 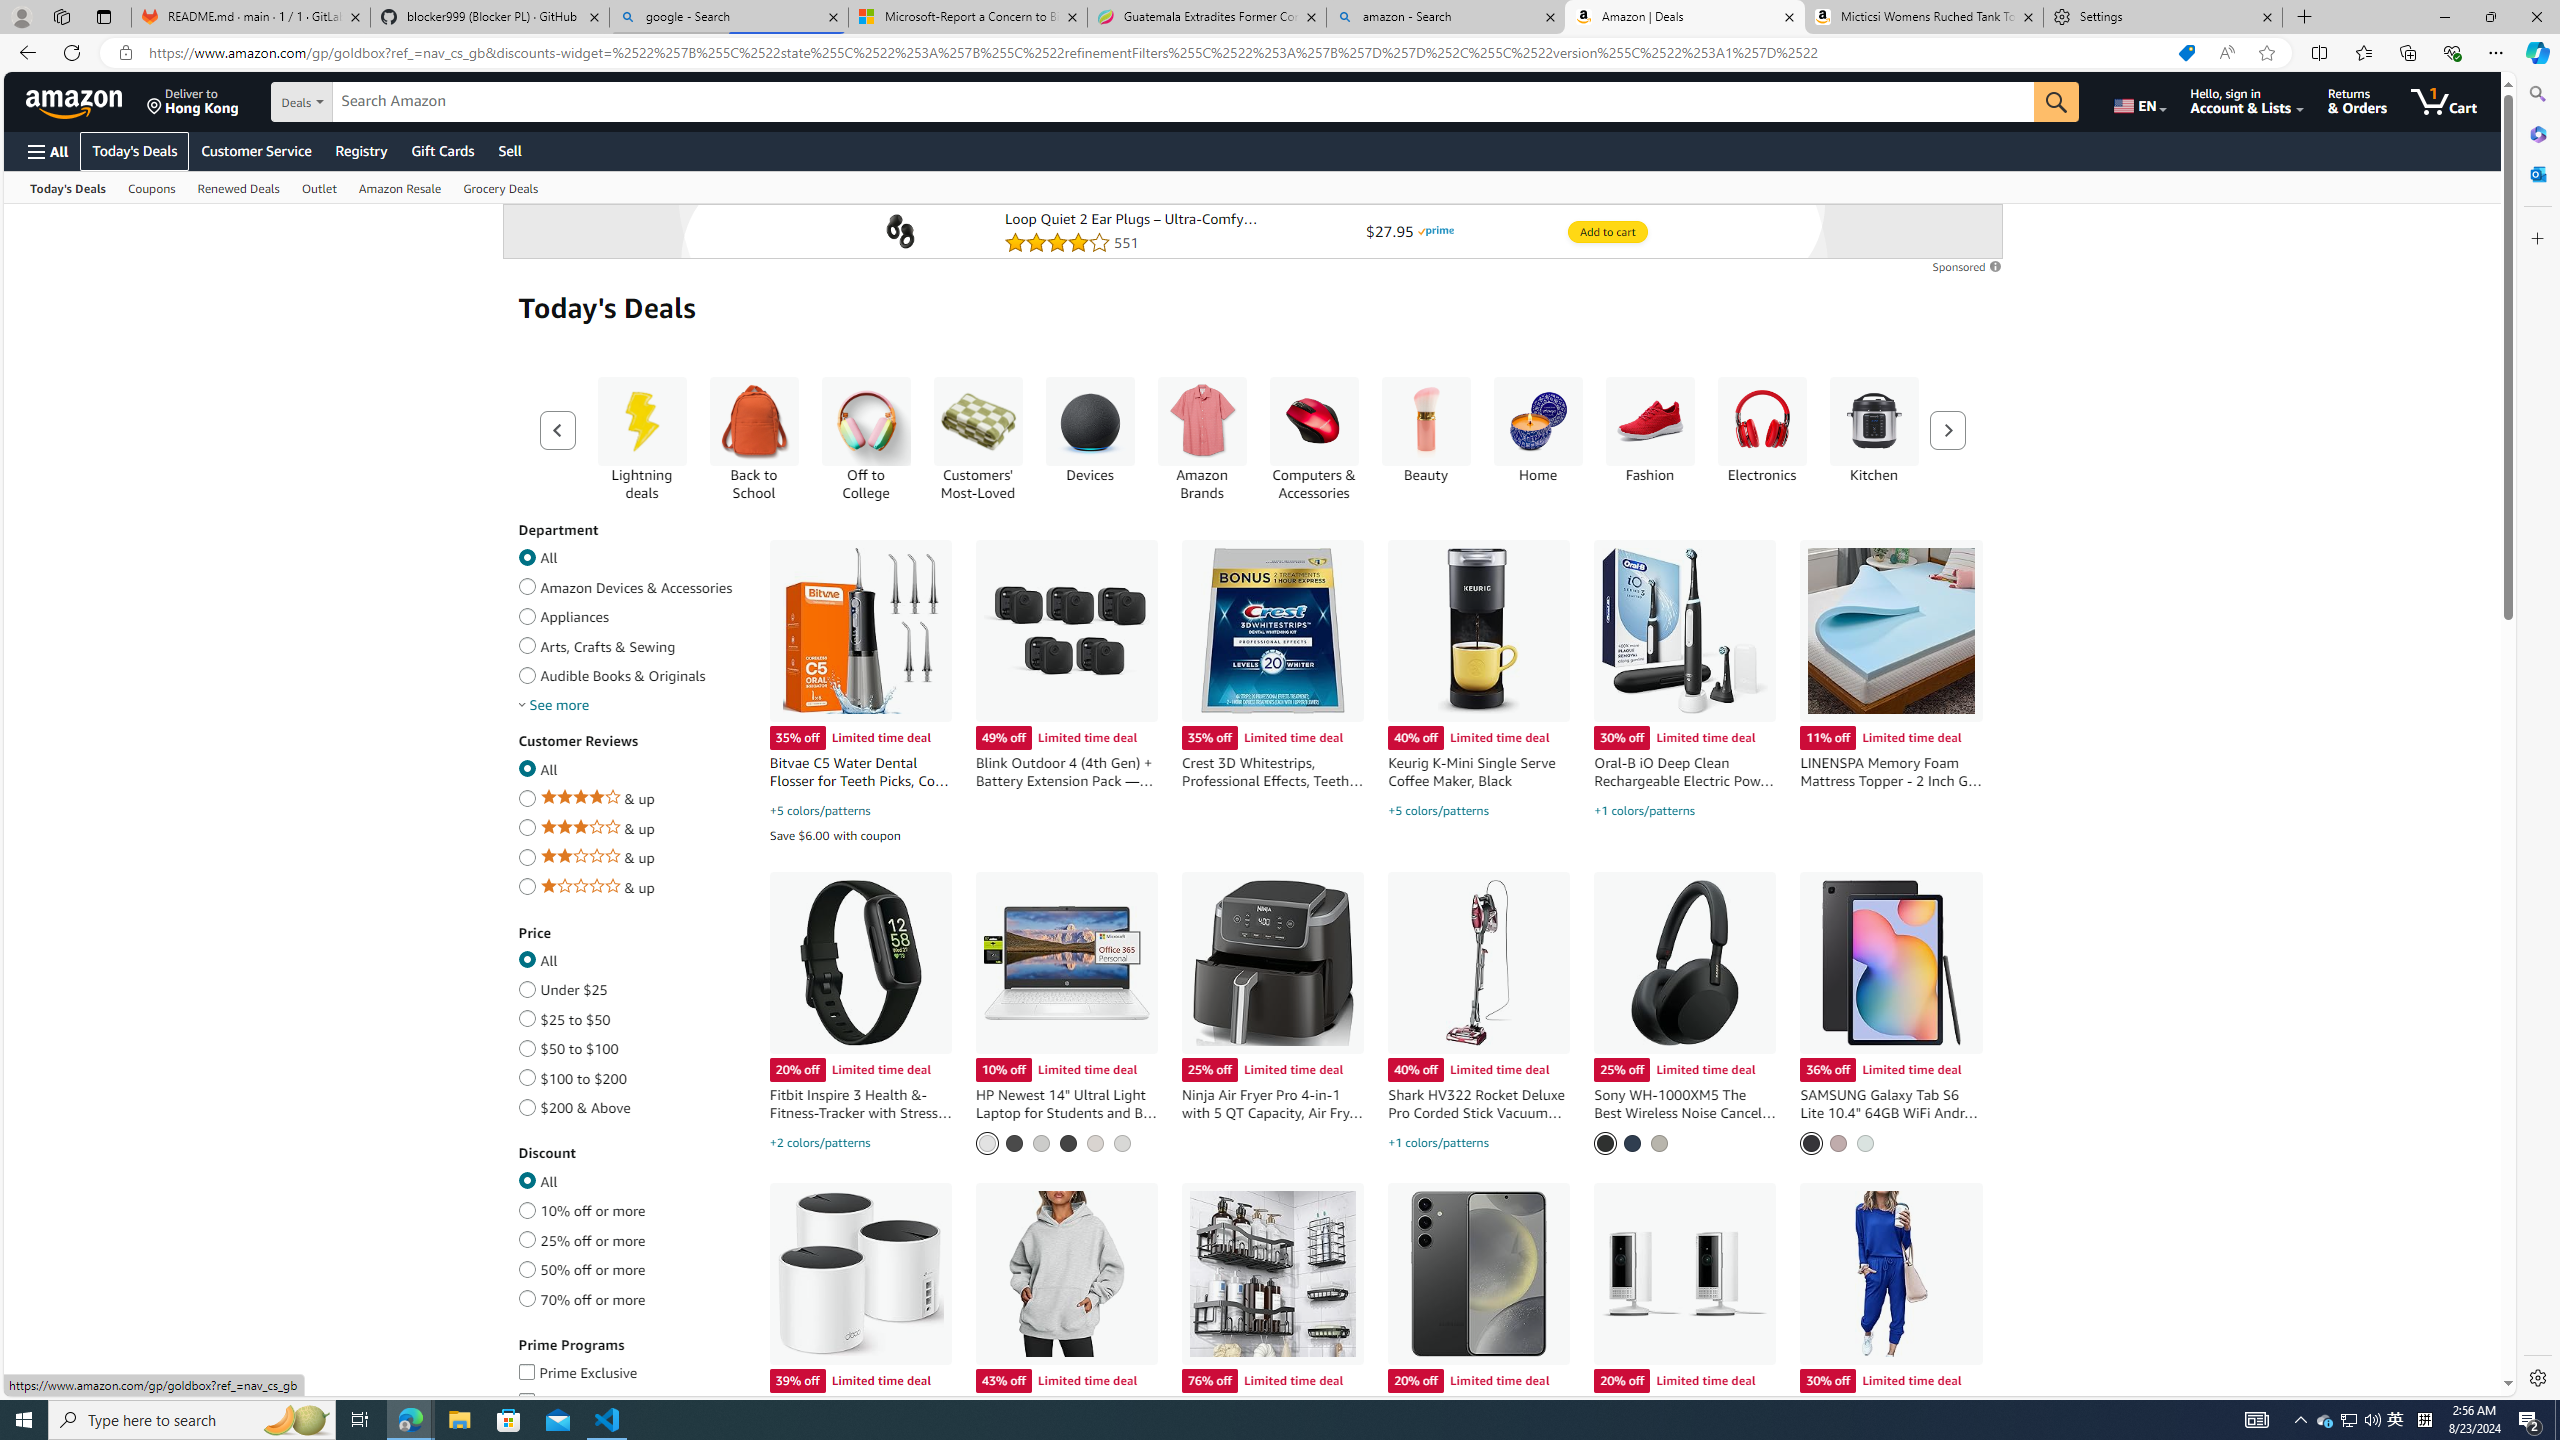 I want to click on Customers' Most-Loved Customers' Most-Loved, so click(x=978, y=438).